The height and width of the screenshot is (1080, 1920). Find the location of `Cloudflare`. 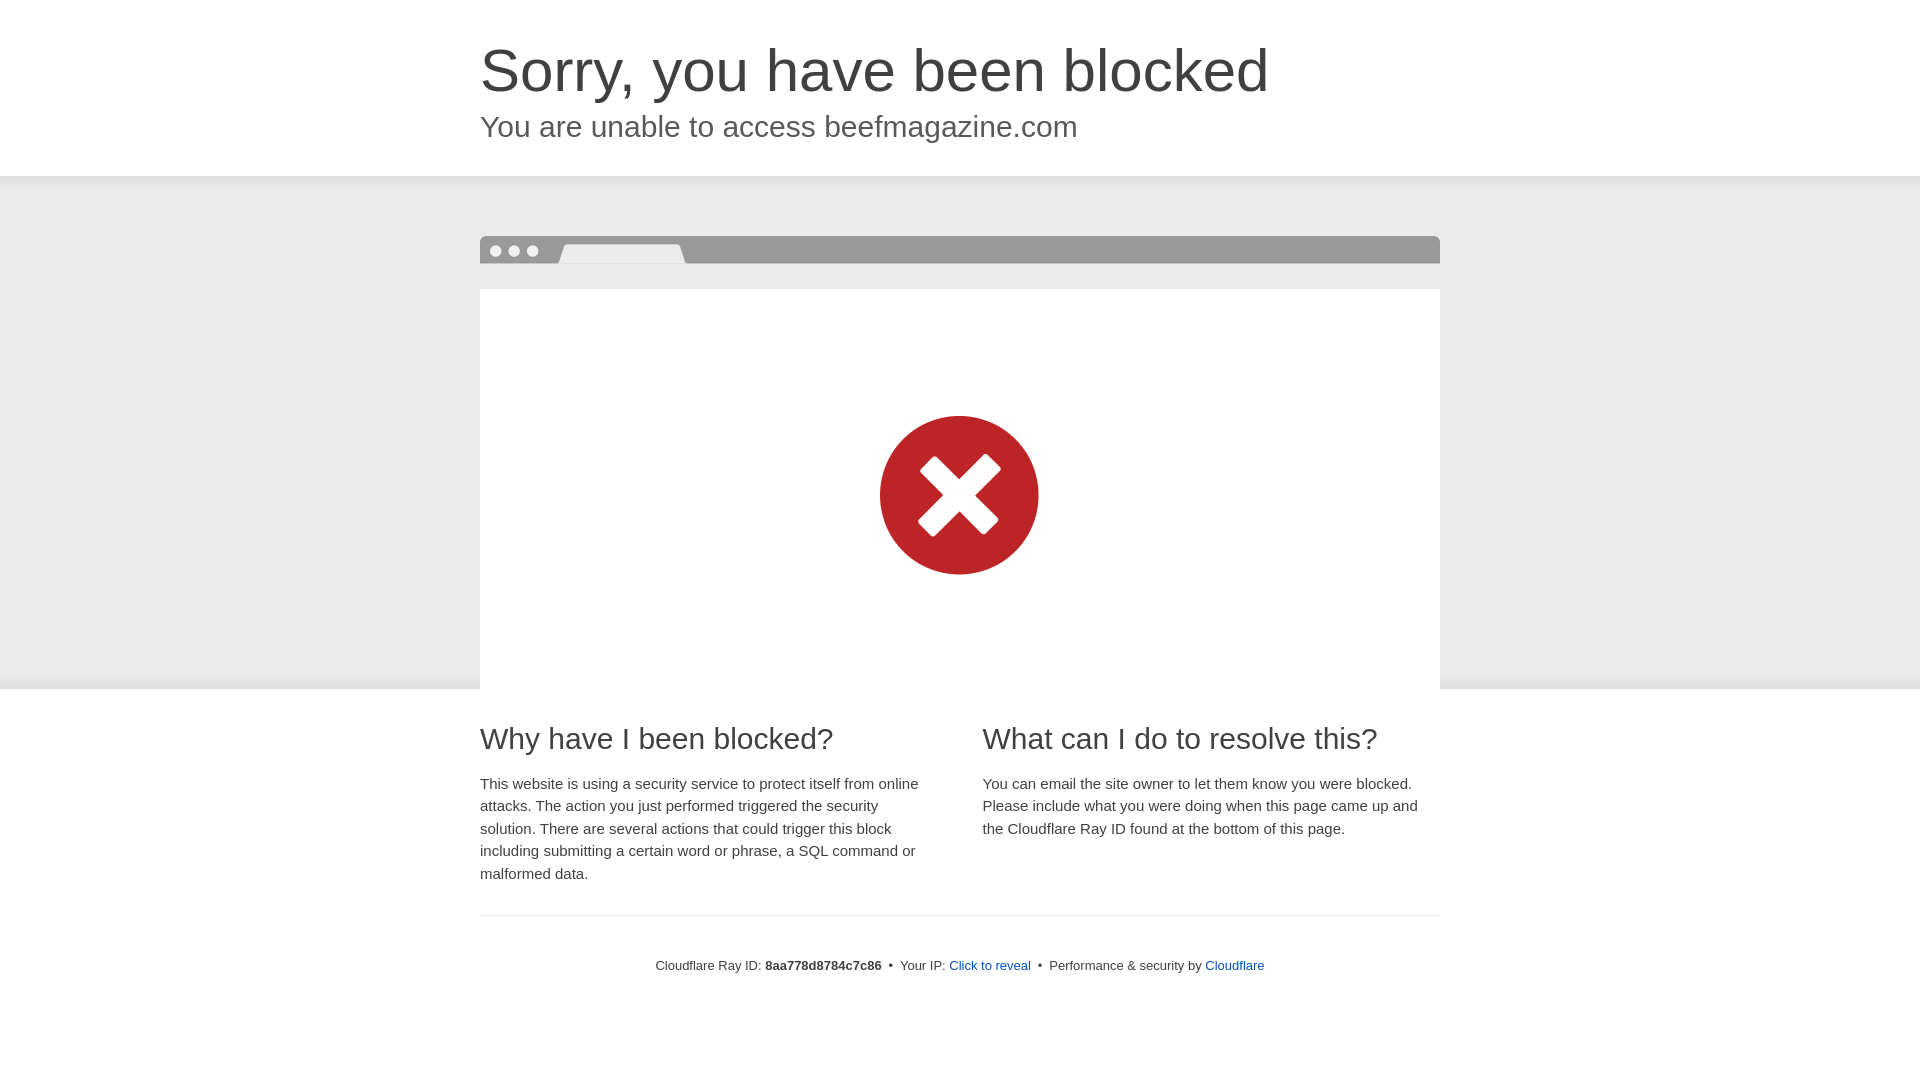

Cloudflare is located at coordinates (1234, 965).